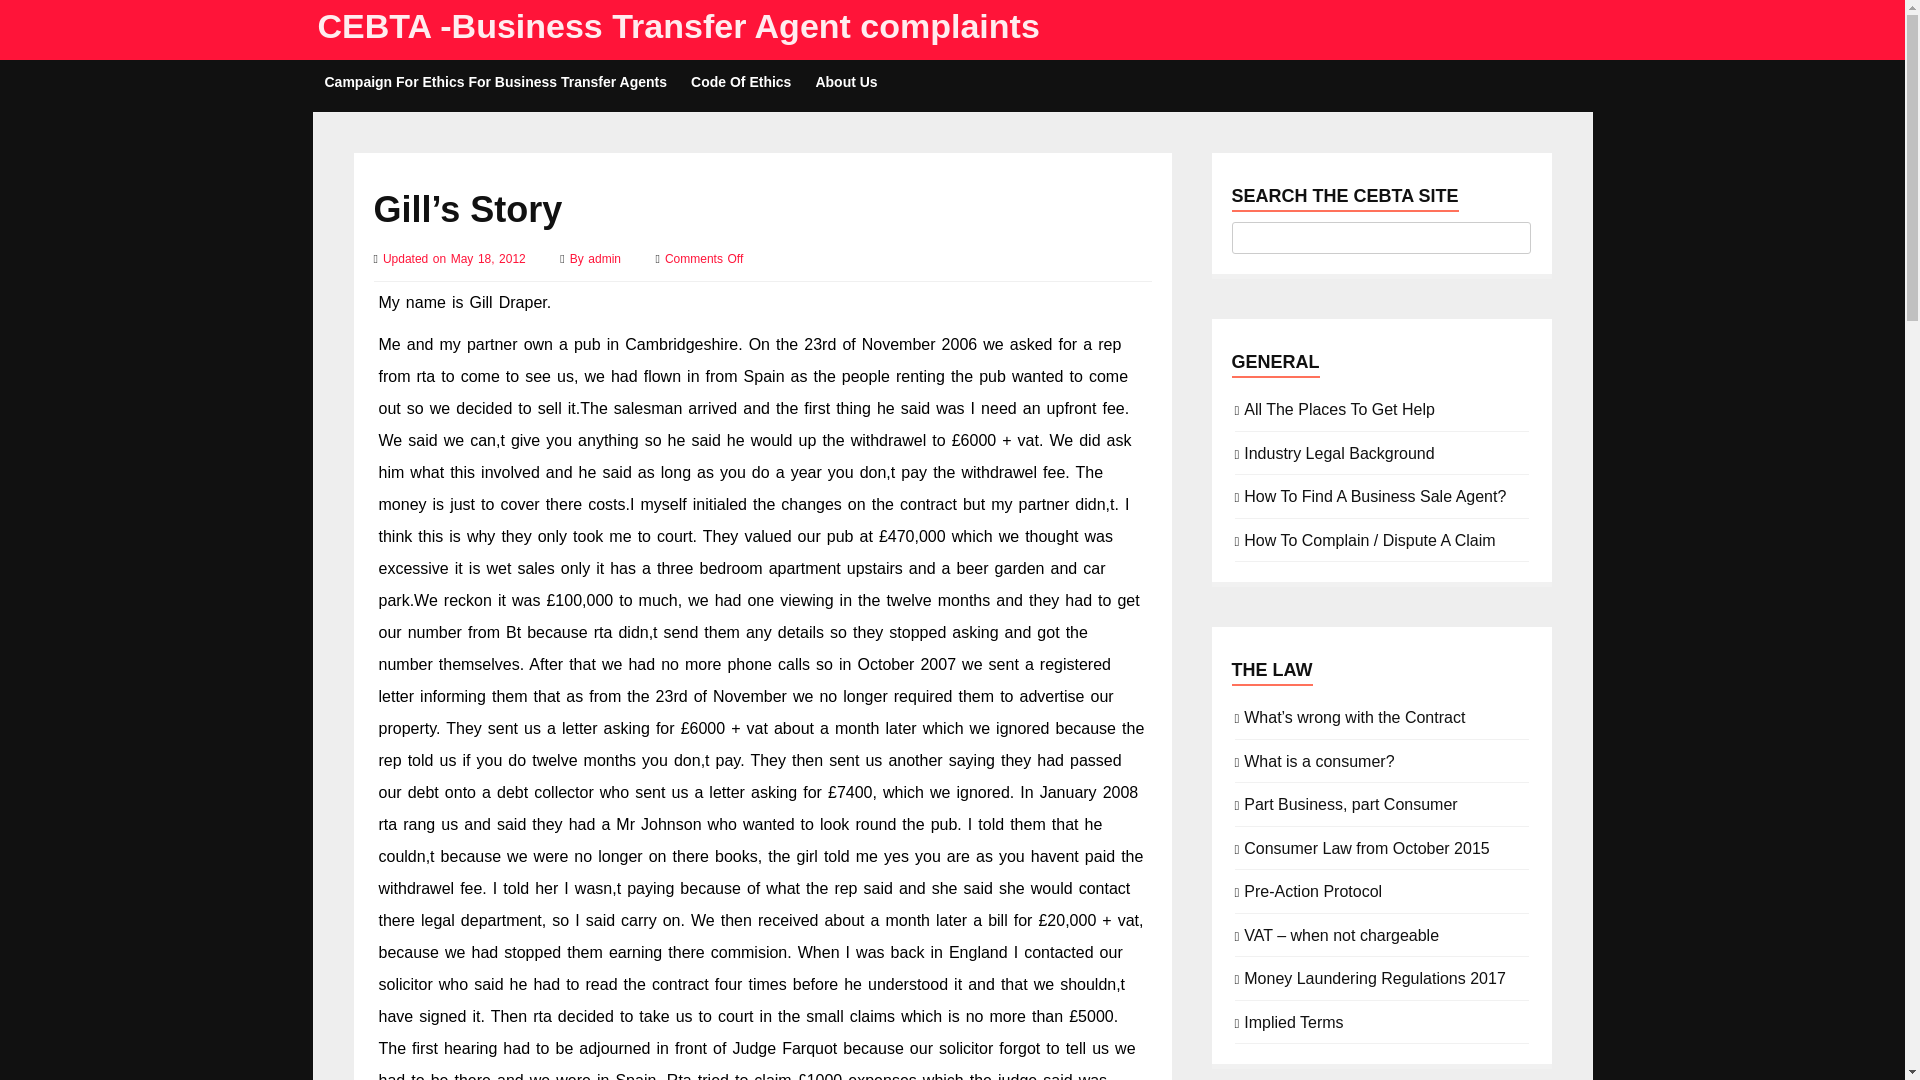  Describe the element at coordinates (1339, 408) in the screenshot. I see `All The Places To Get Help` at that location.